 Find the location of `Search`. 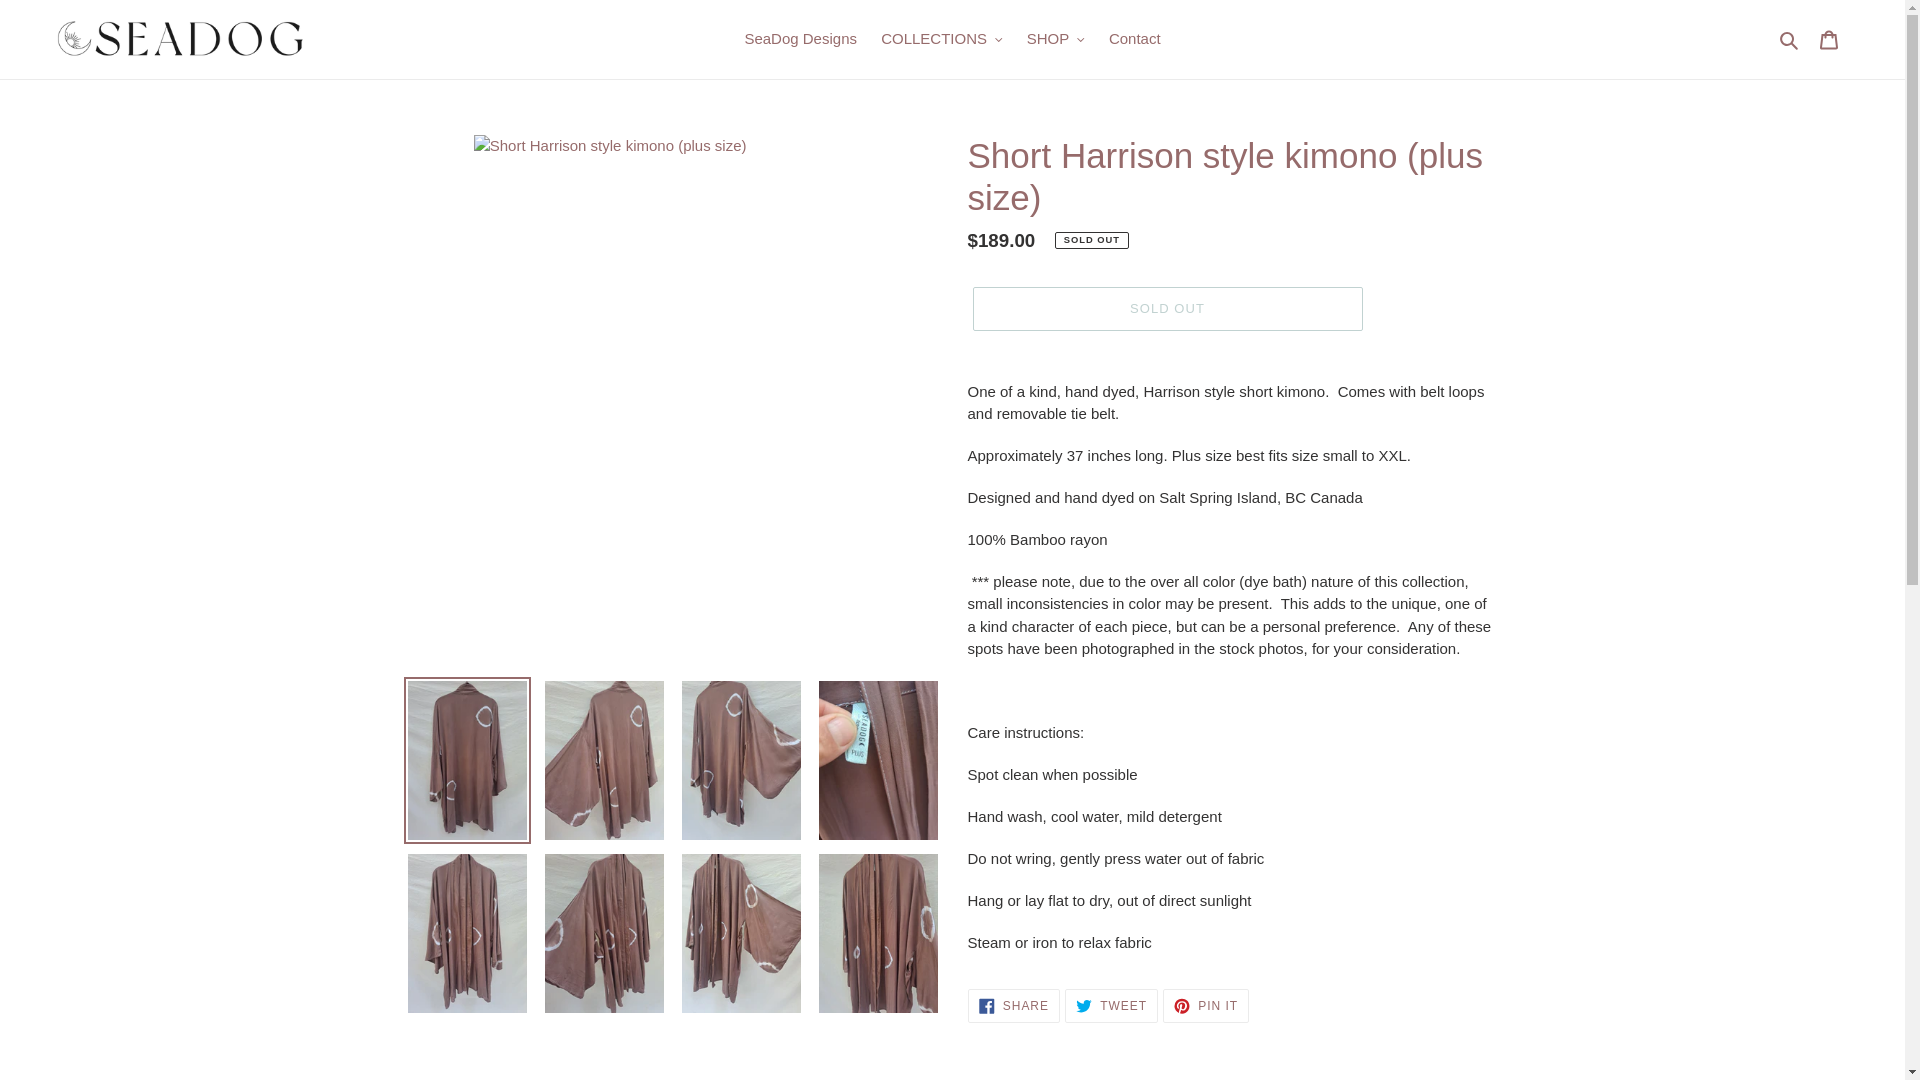

Search is located at coordinates (1790, 39).